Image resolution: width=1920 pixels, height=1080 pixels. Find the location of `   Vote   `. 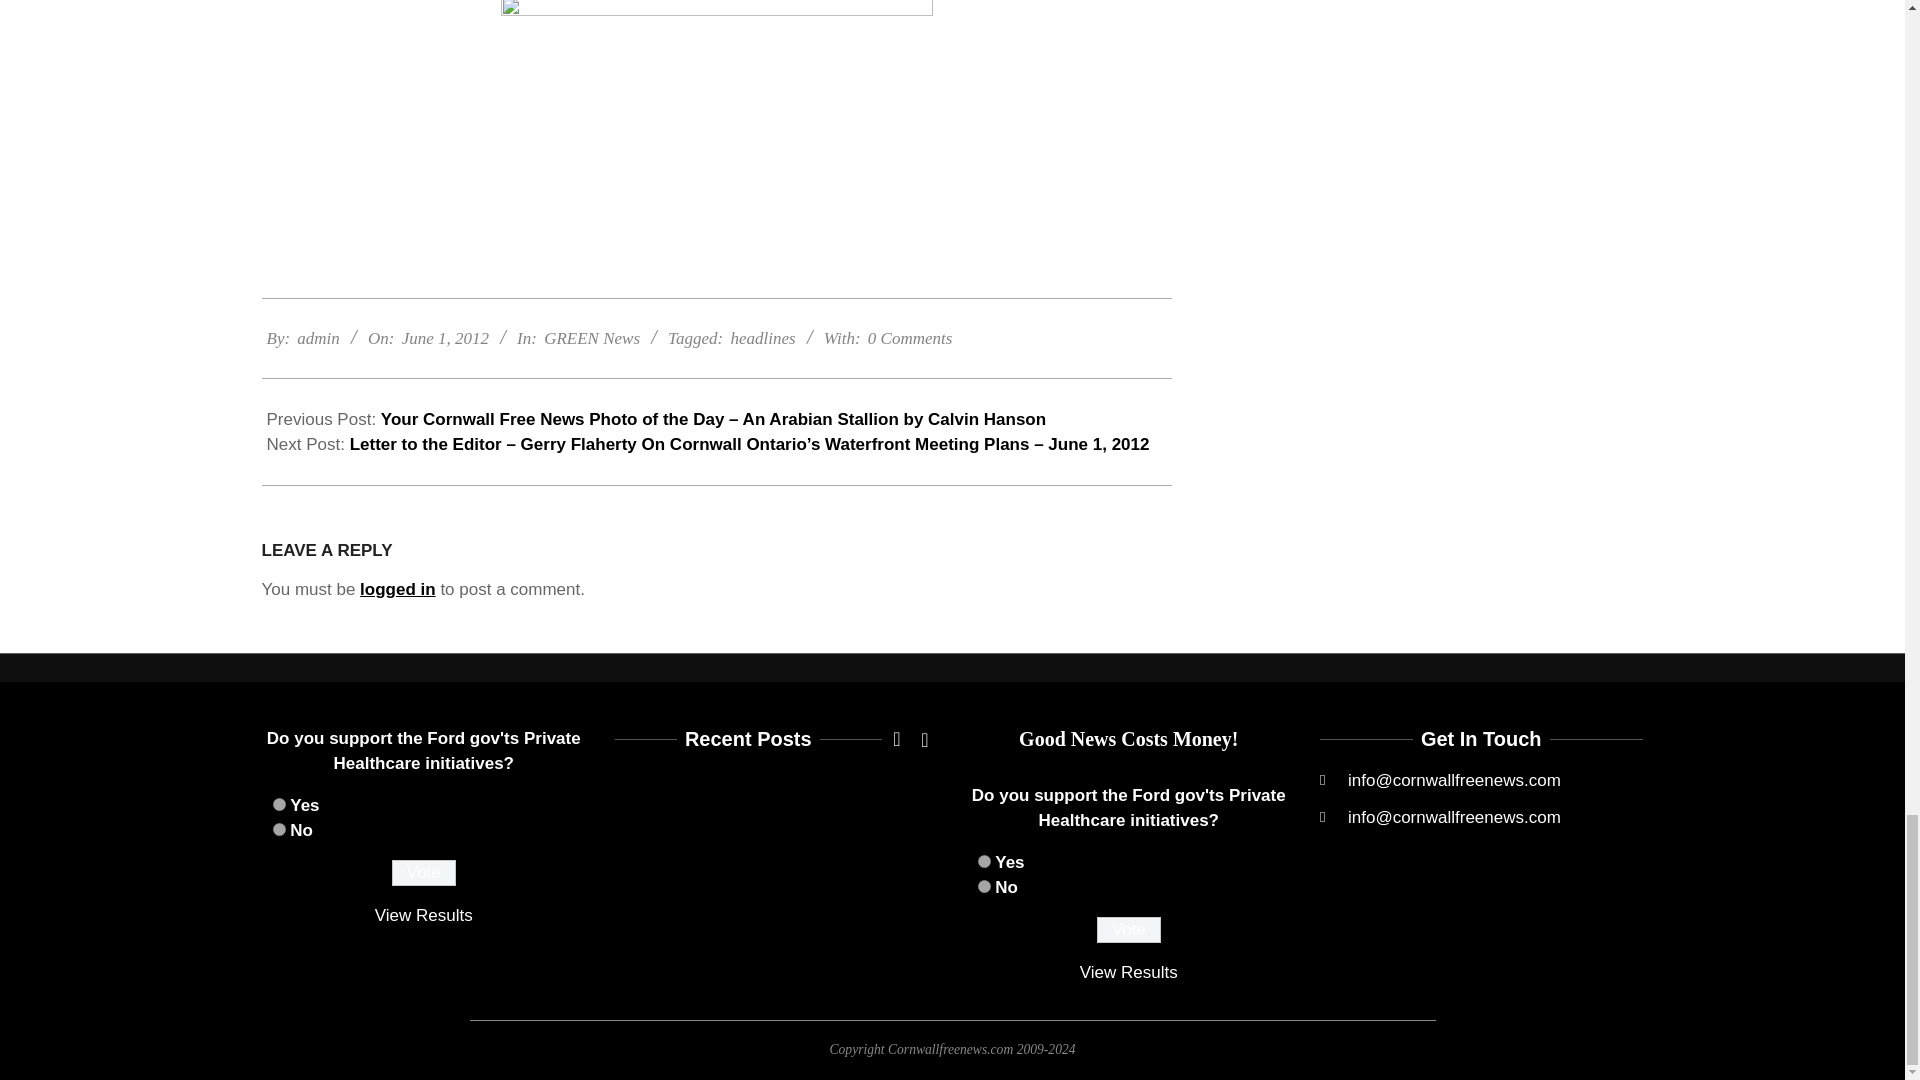

   Vote    is located at coordinates (1128, 929).